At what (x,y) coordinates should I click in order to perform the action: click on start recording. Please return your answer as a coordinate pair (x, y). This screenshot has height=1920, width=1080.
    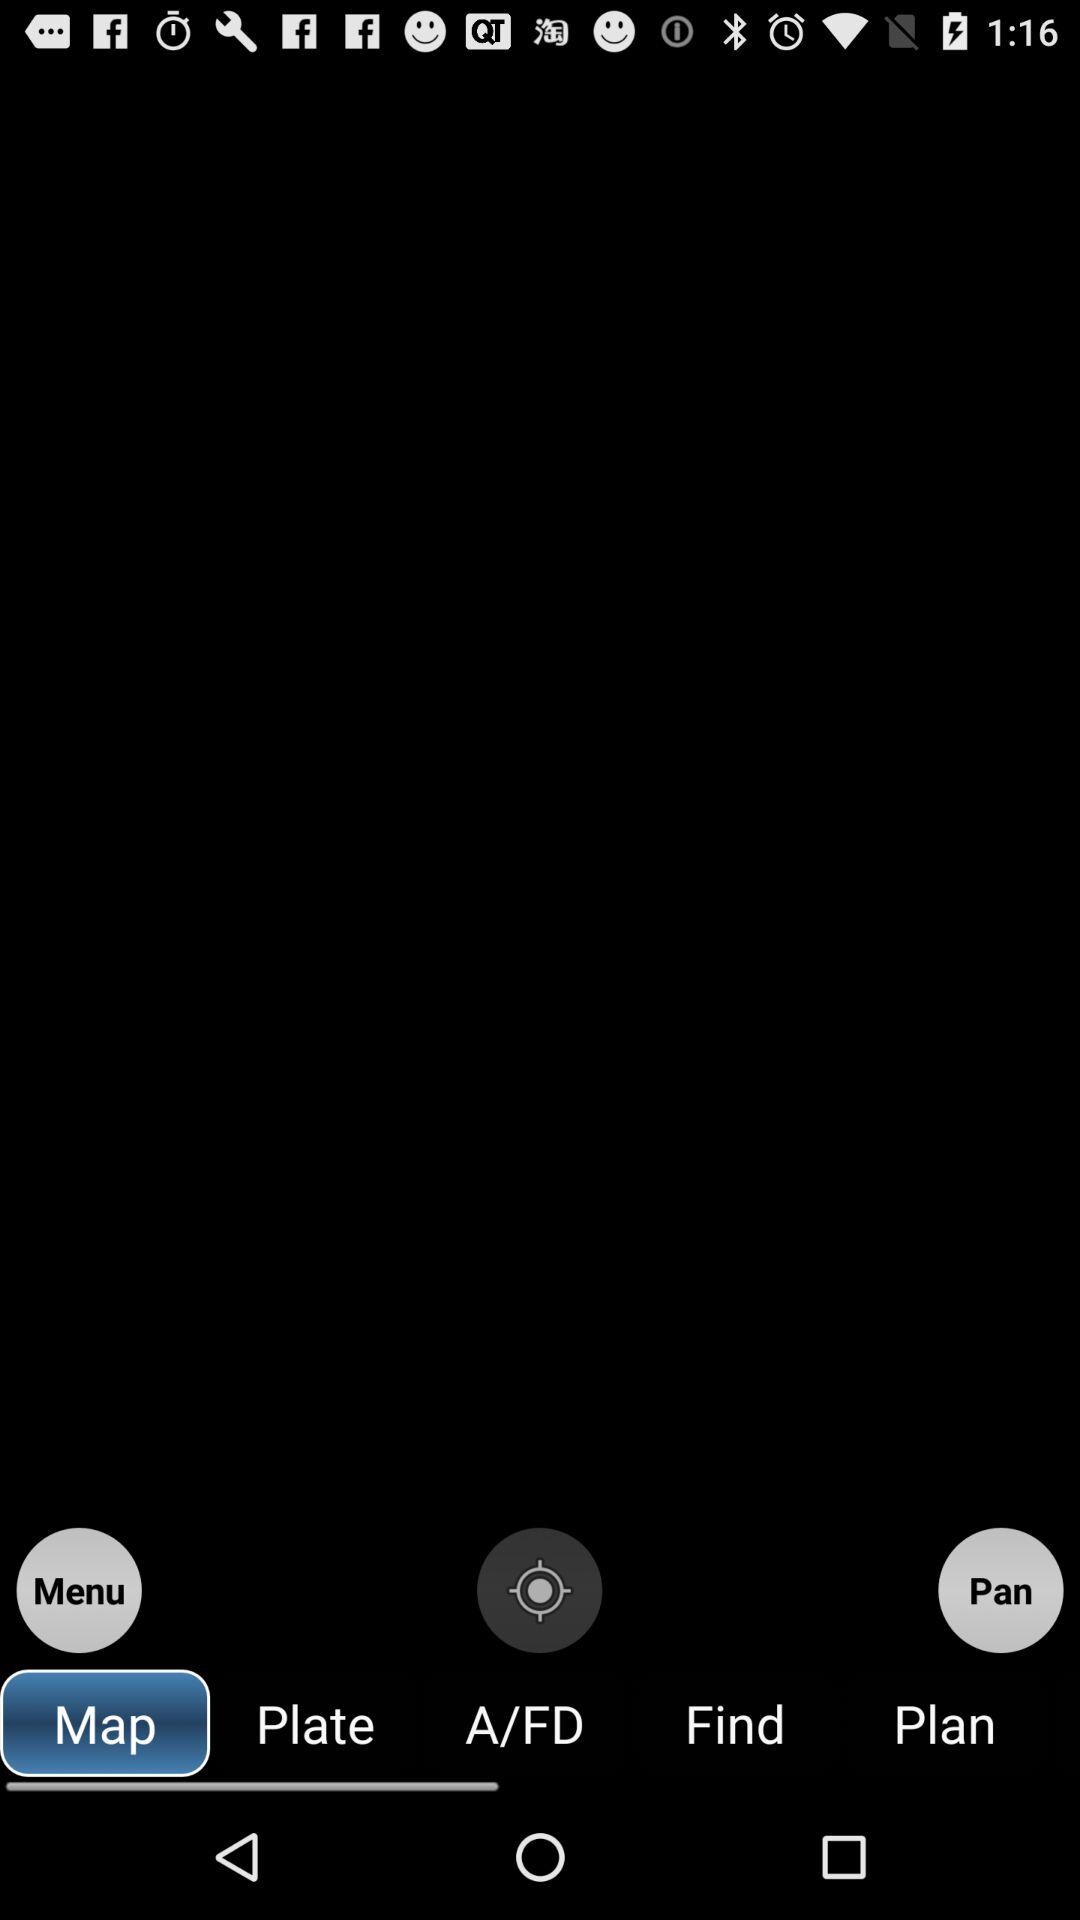
    Looking at the image, I should click on (540, 1590).